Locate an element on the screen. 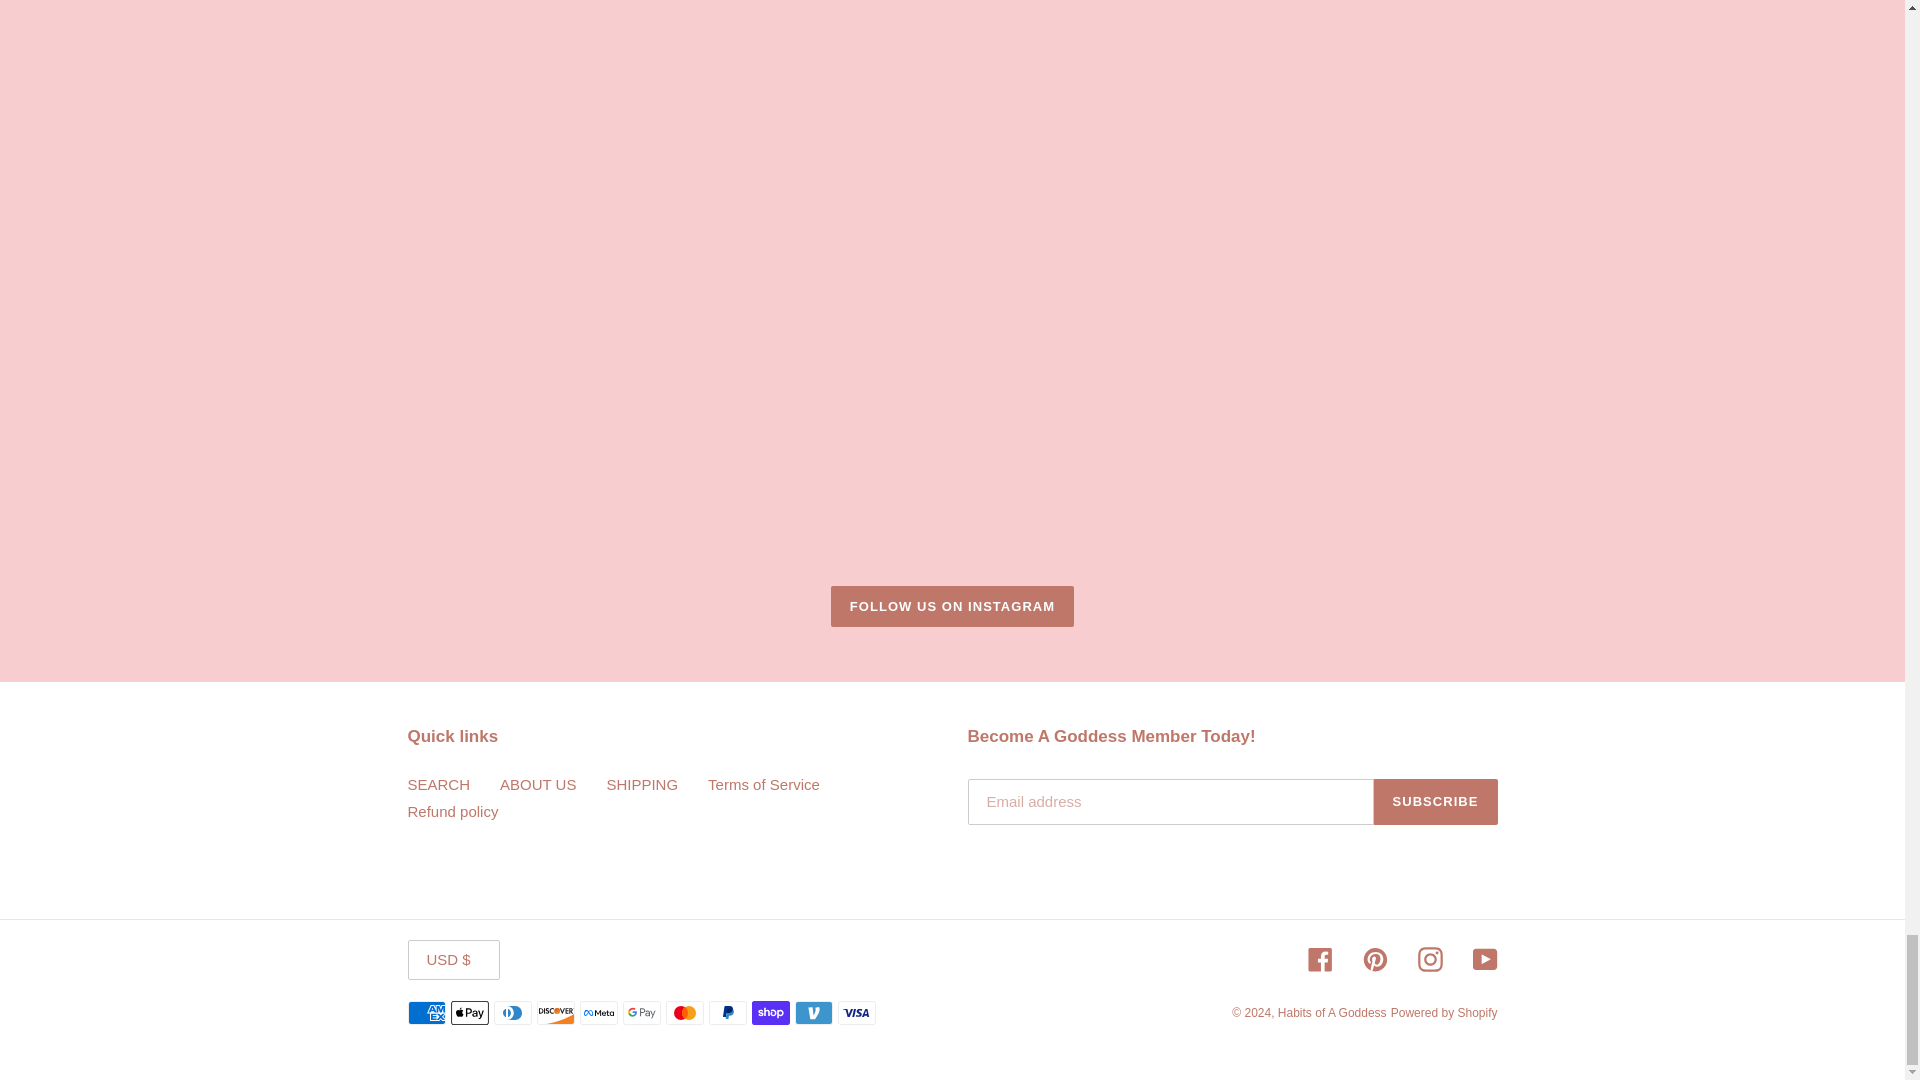 The image size is (1920, 1080). SUBSCRIBE is located at coordinates (1436, 802).